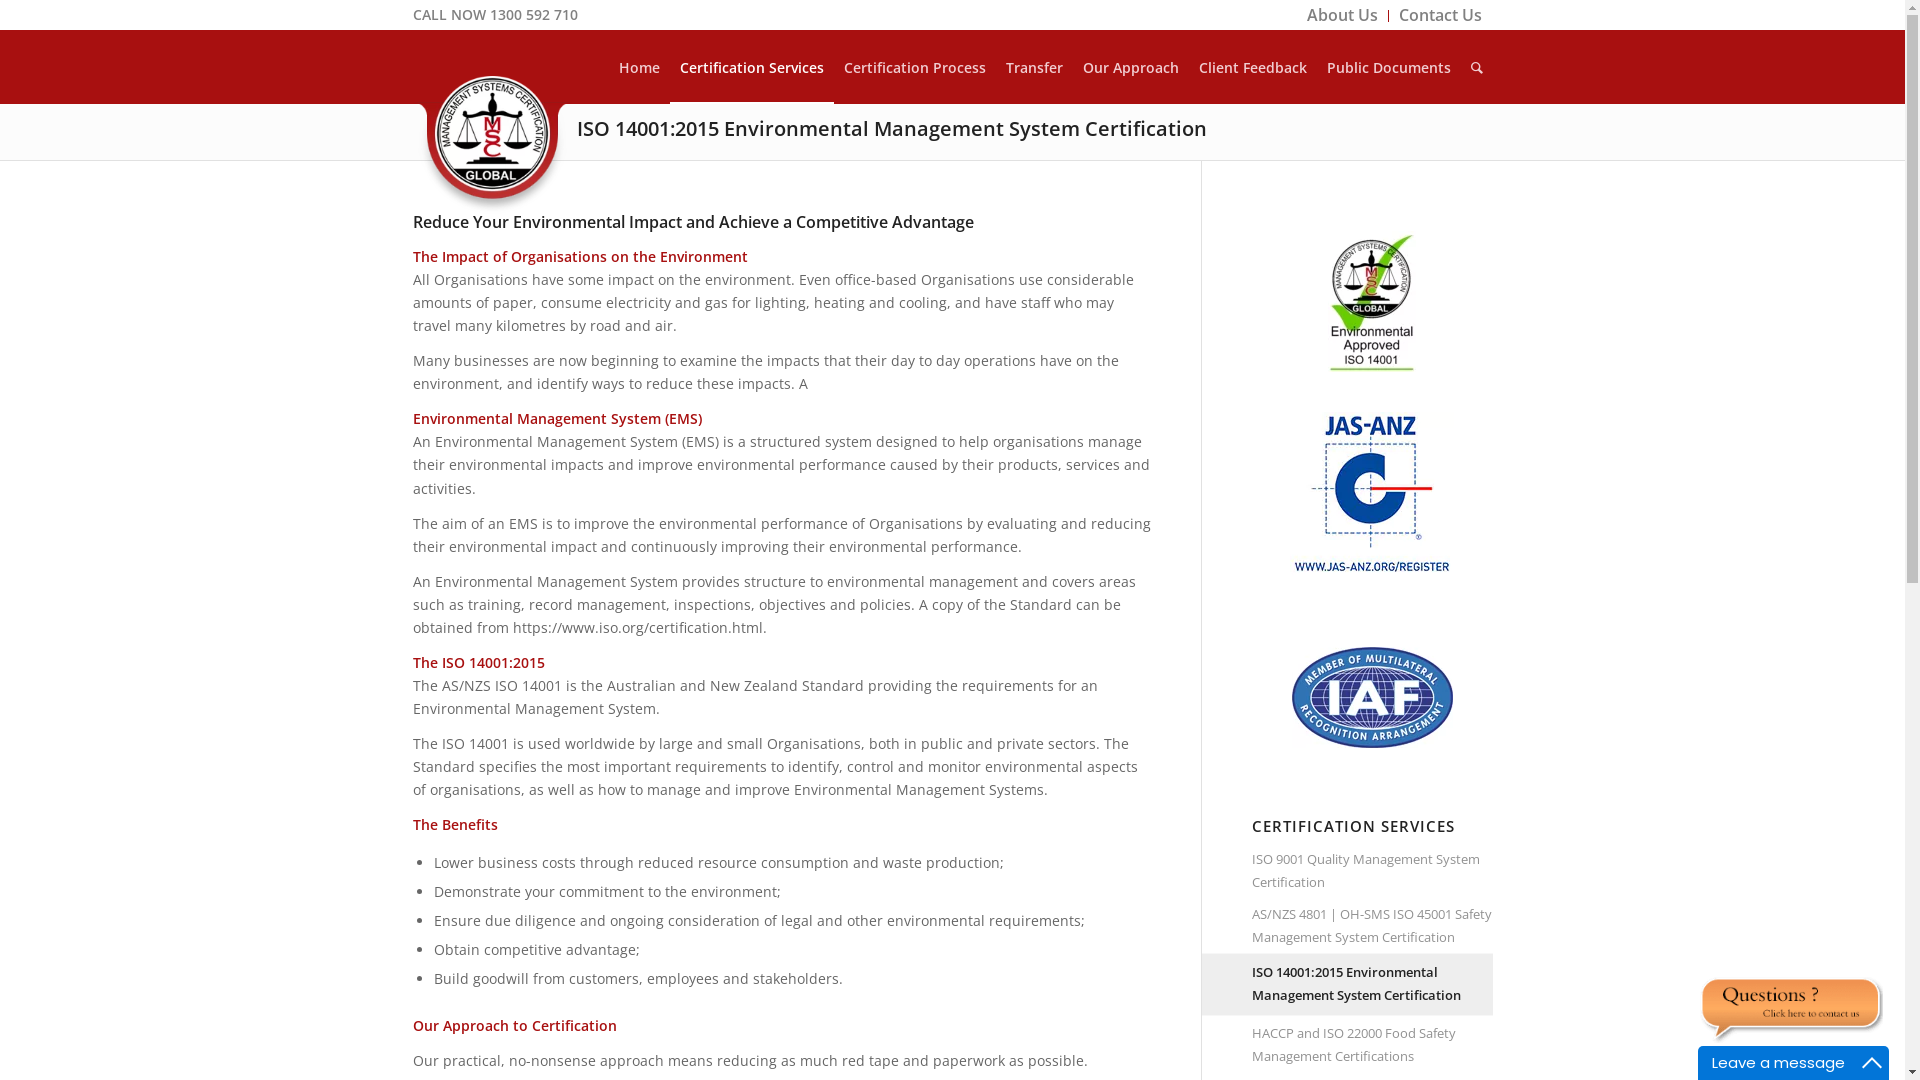 The width and height of the screenshot is (1920, 1080). I want to click on Home, so click(638, 67).